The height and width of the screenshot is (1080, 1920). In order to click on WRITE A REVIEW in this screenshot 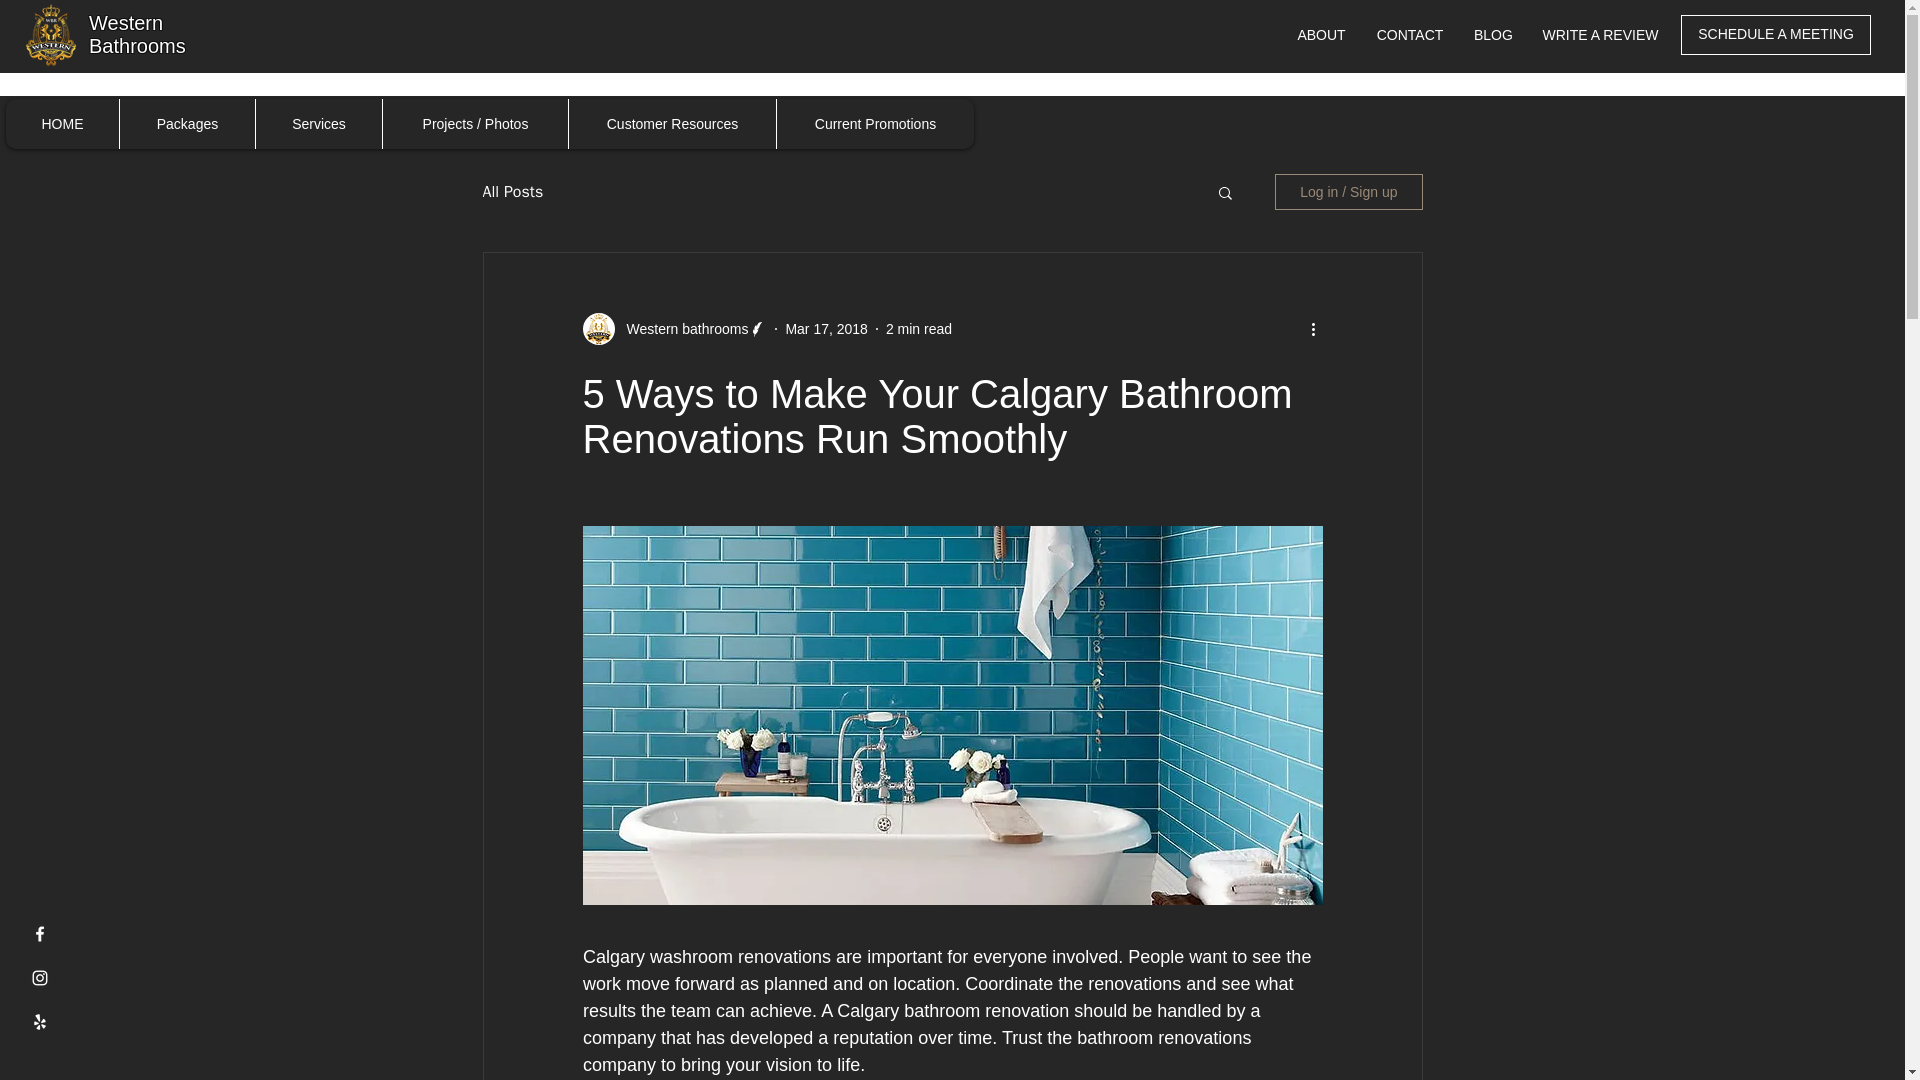, I will do `click(1600, 34)`.